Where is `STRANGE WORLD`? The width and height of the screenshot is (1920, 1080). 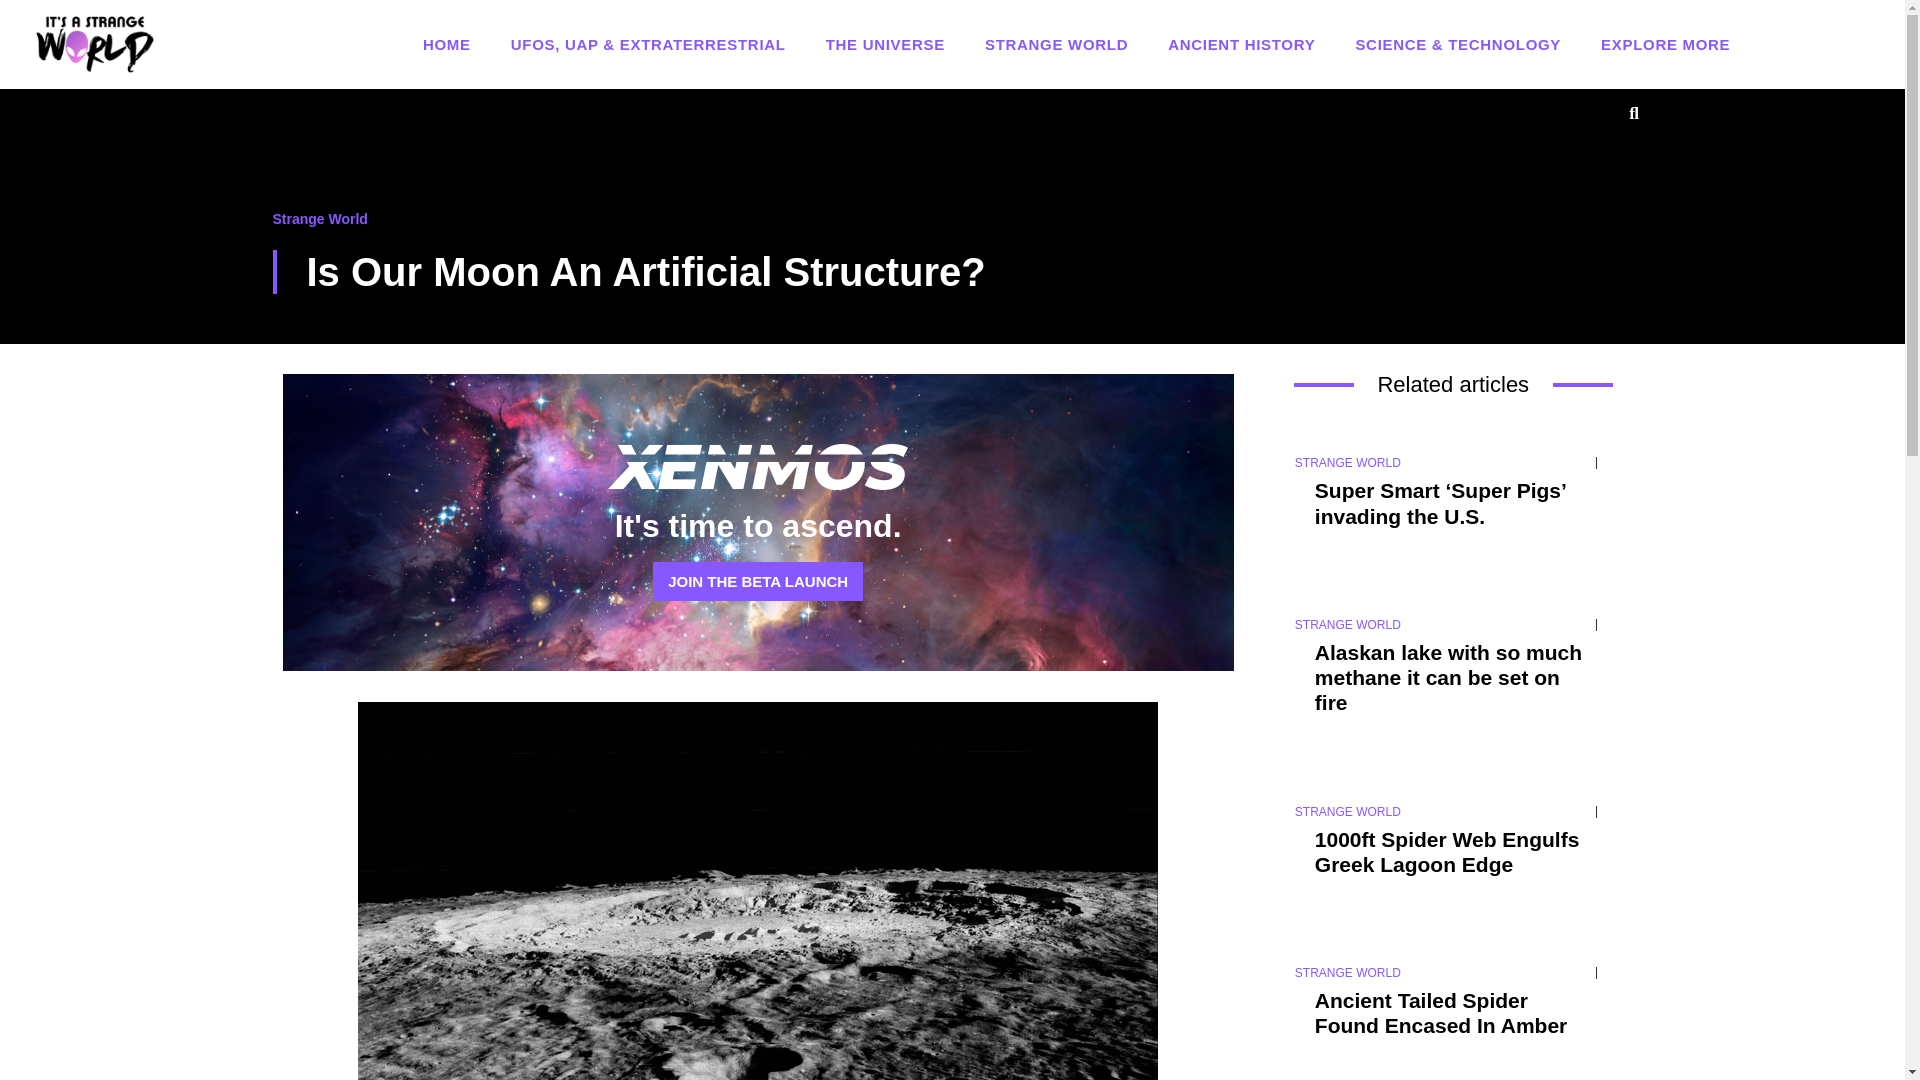
STRANGE WORLD is located at coordinates (1056, 44).